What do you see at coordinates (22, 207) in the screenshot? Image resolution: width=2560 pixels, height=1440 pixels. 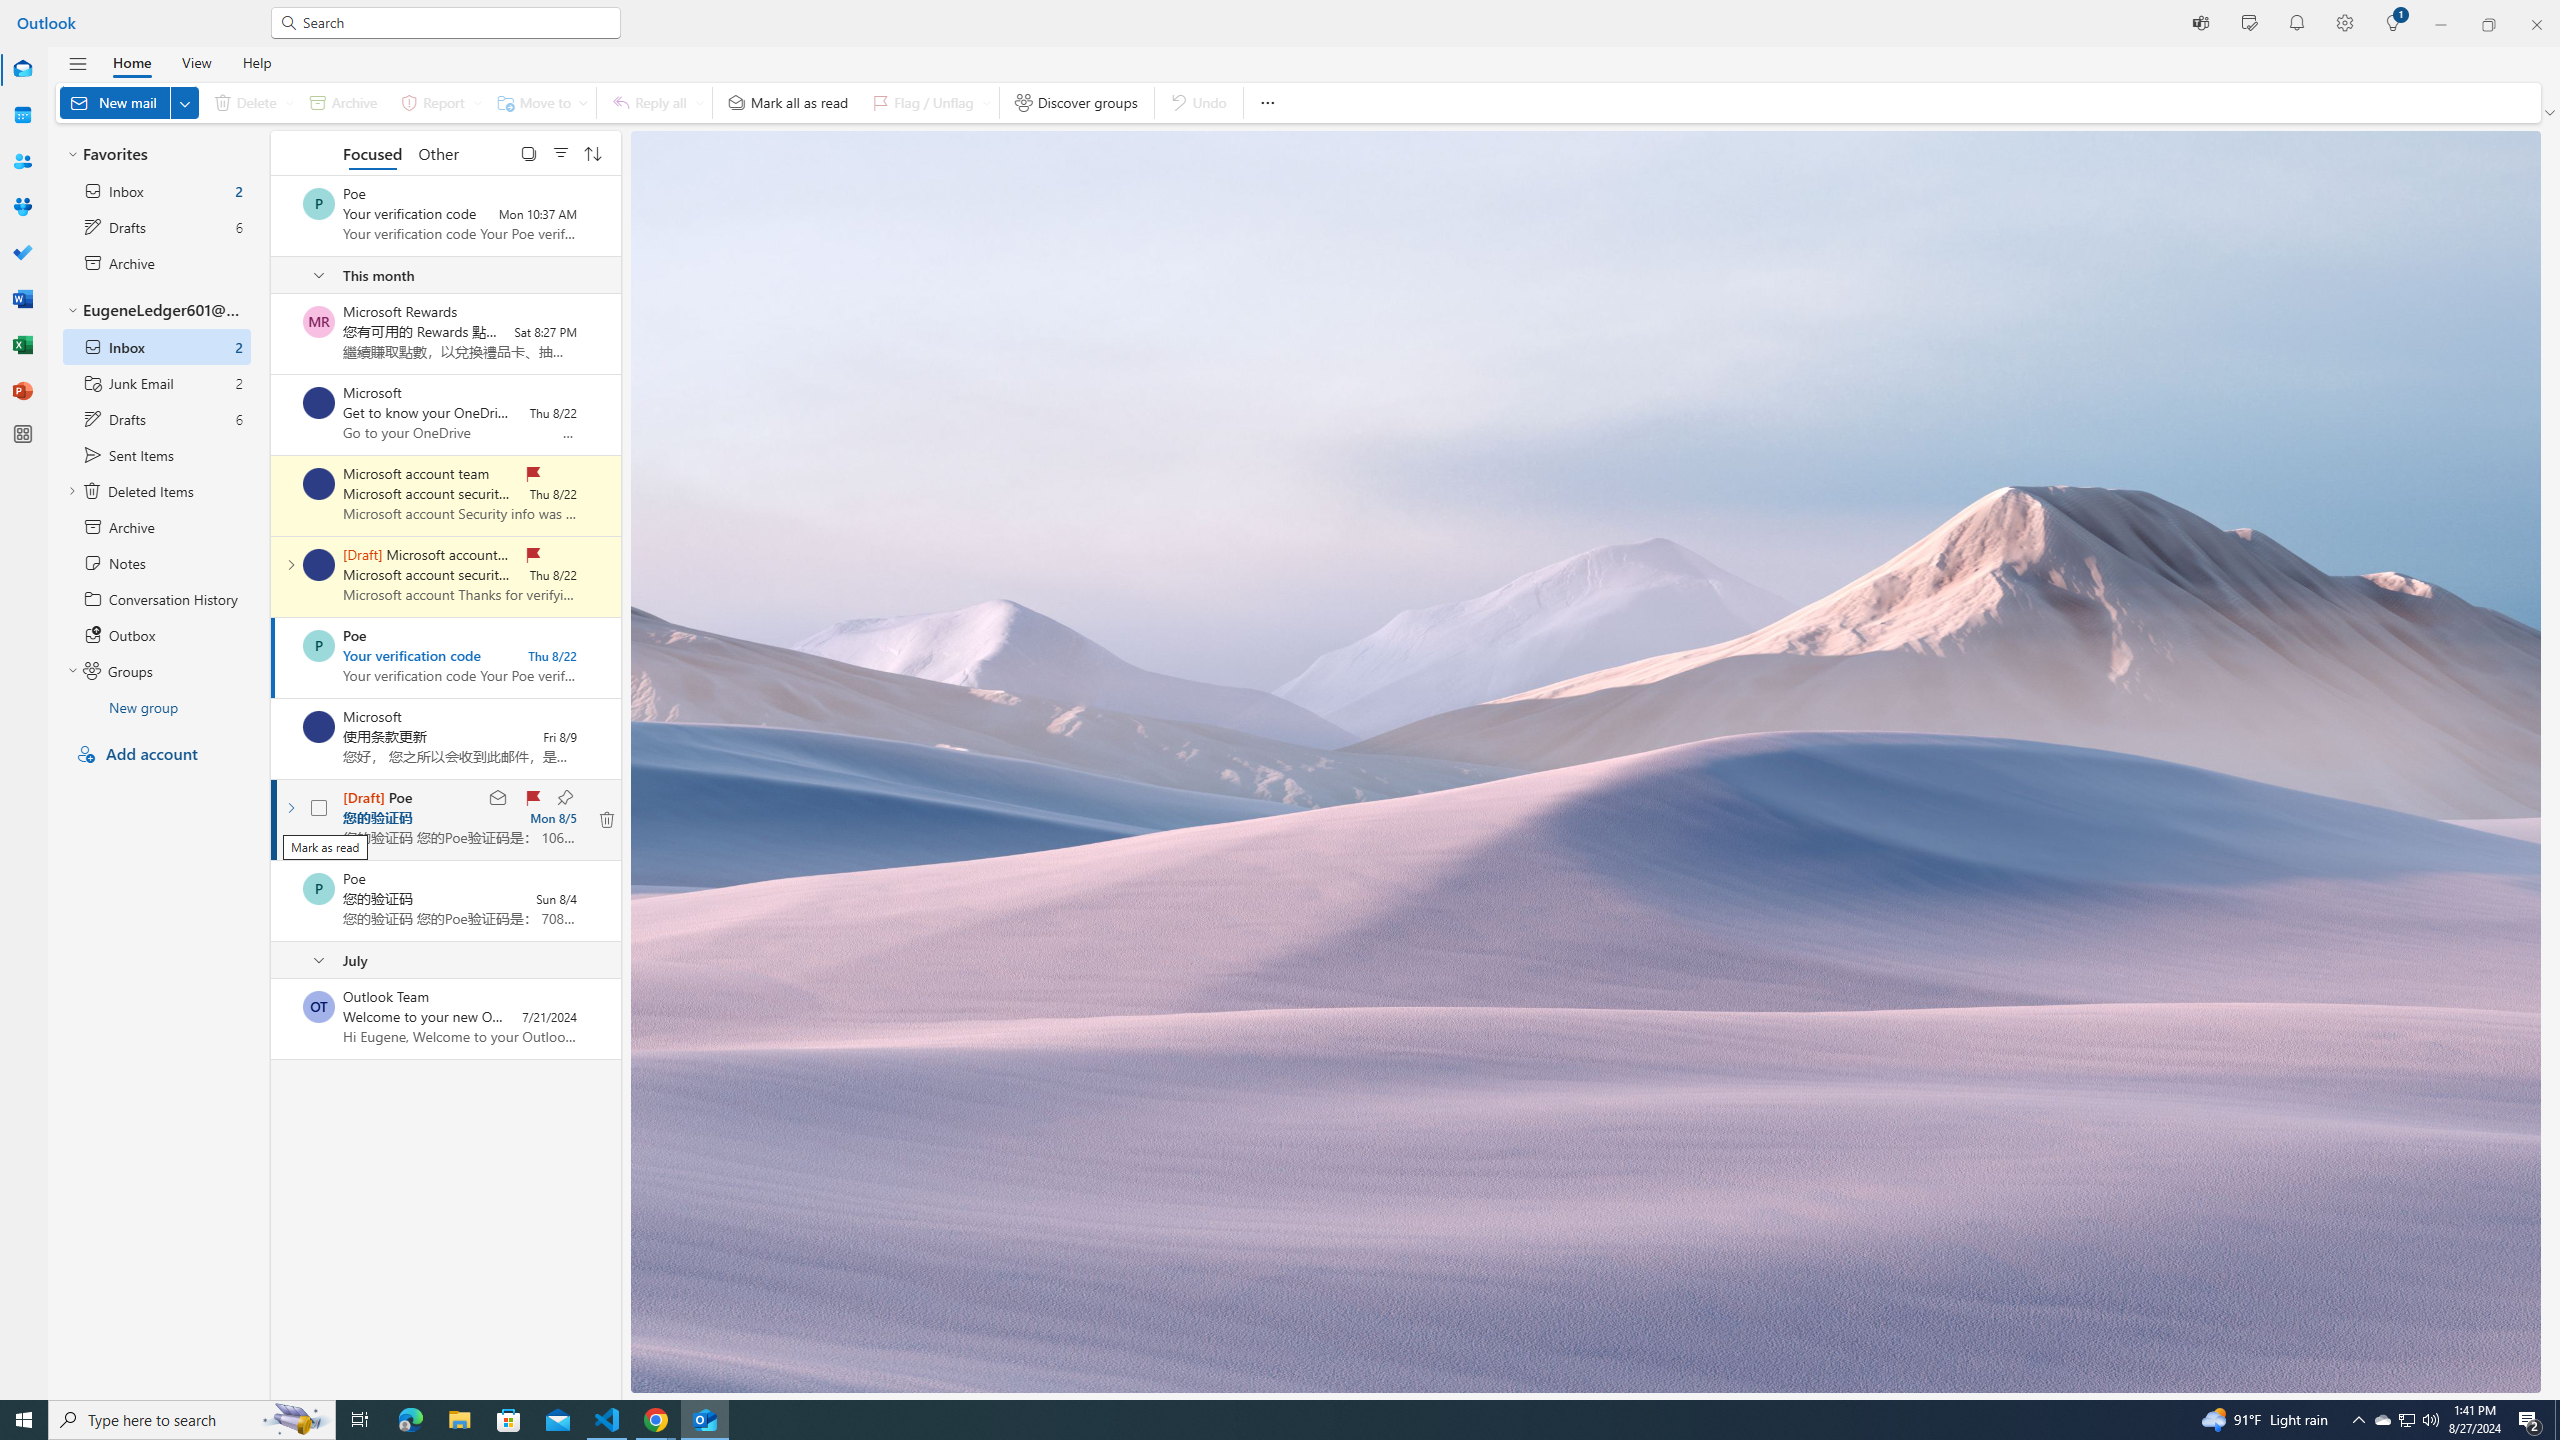 I see `Groups` at bounding box center [22, 207].